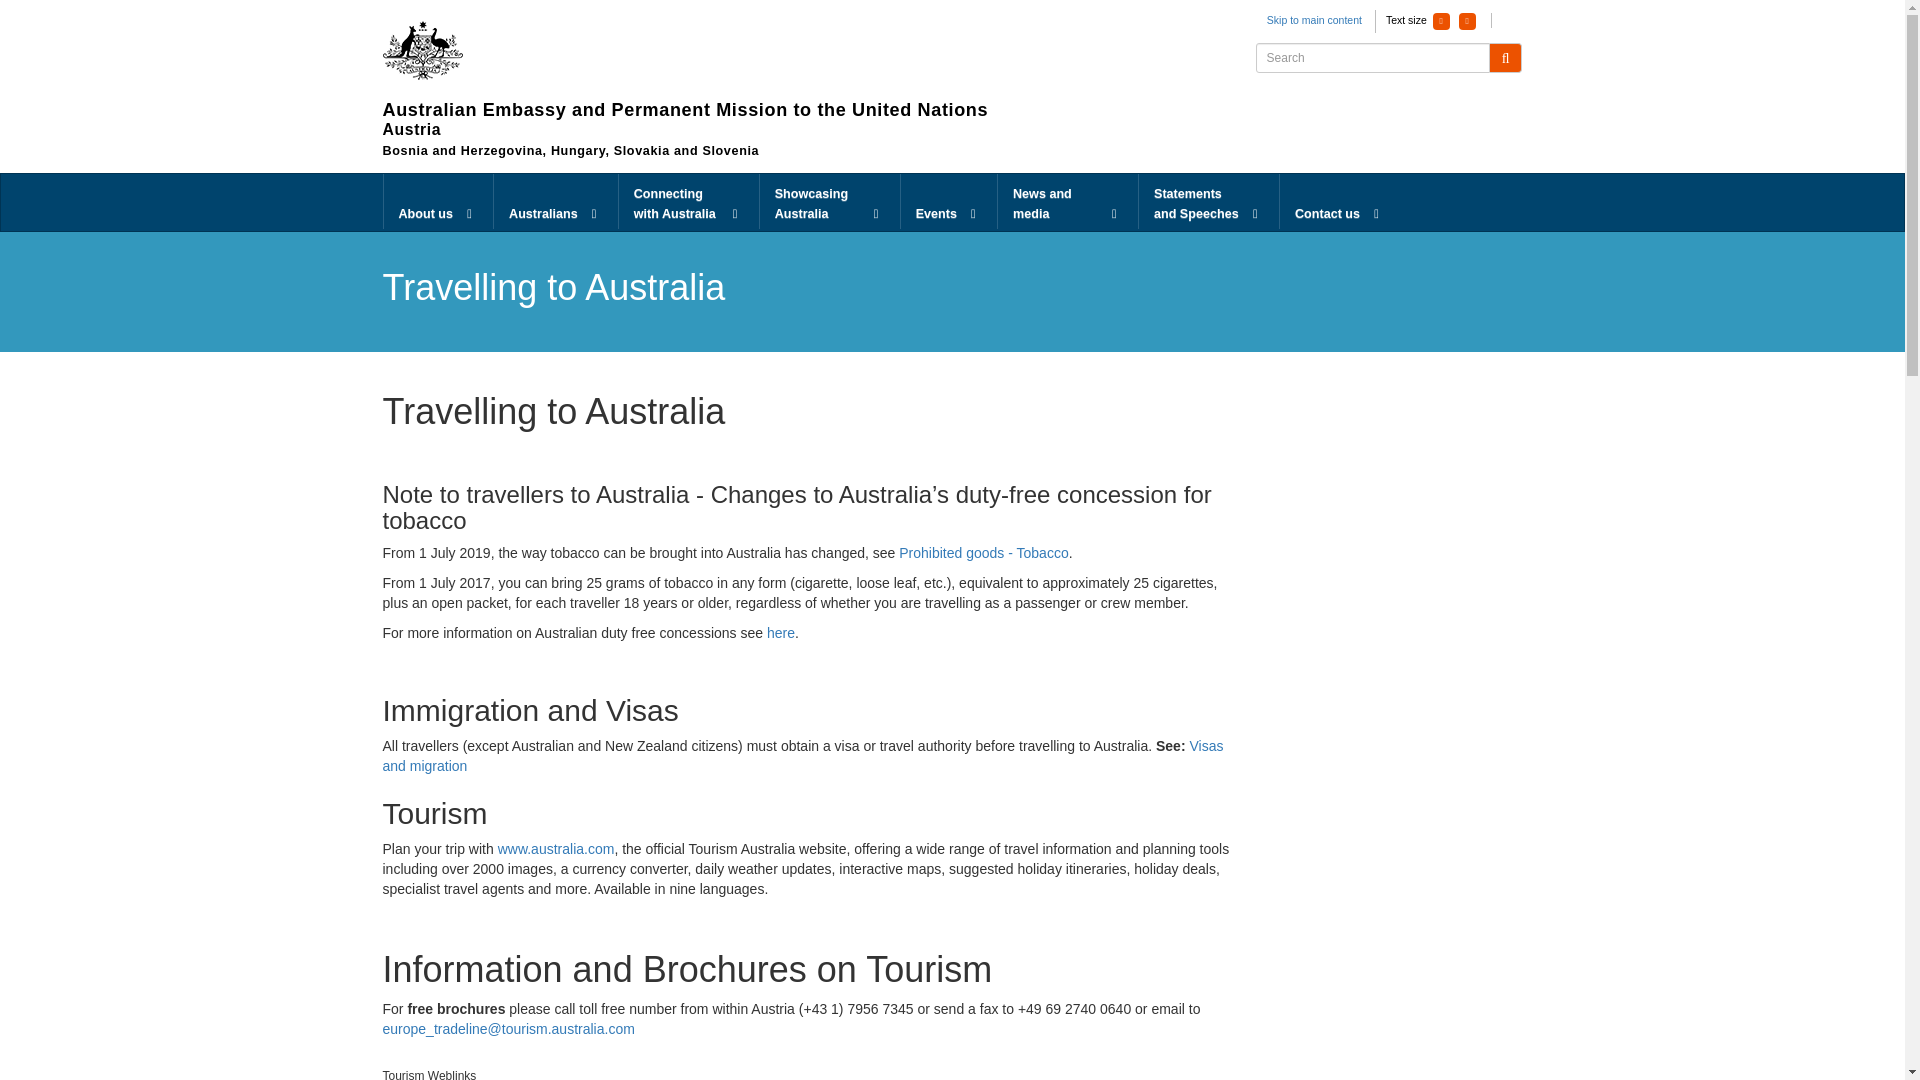 Image resolution: width=1920 pixels, height=1080 pixels. Describe the element at coordinates (948, 202) in the screenshot. I see `Events  ` at that location.